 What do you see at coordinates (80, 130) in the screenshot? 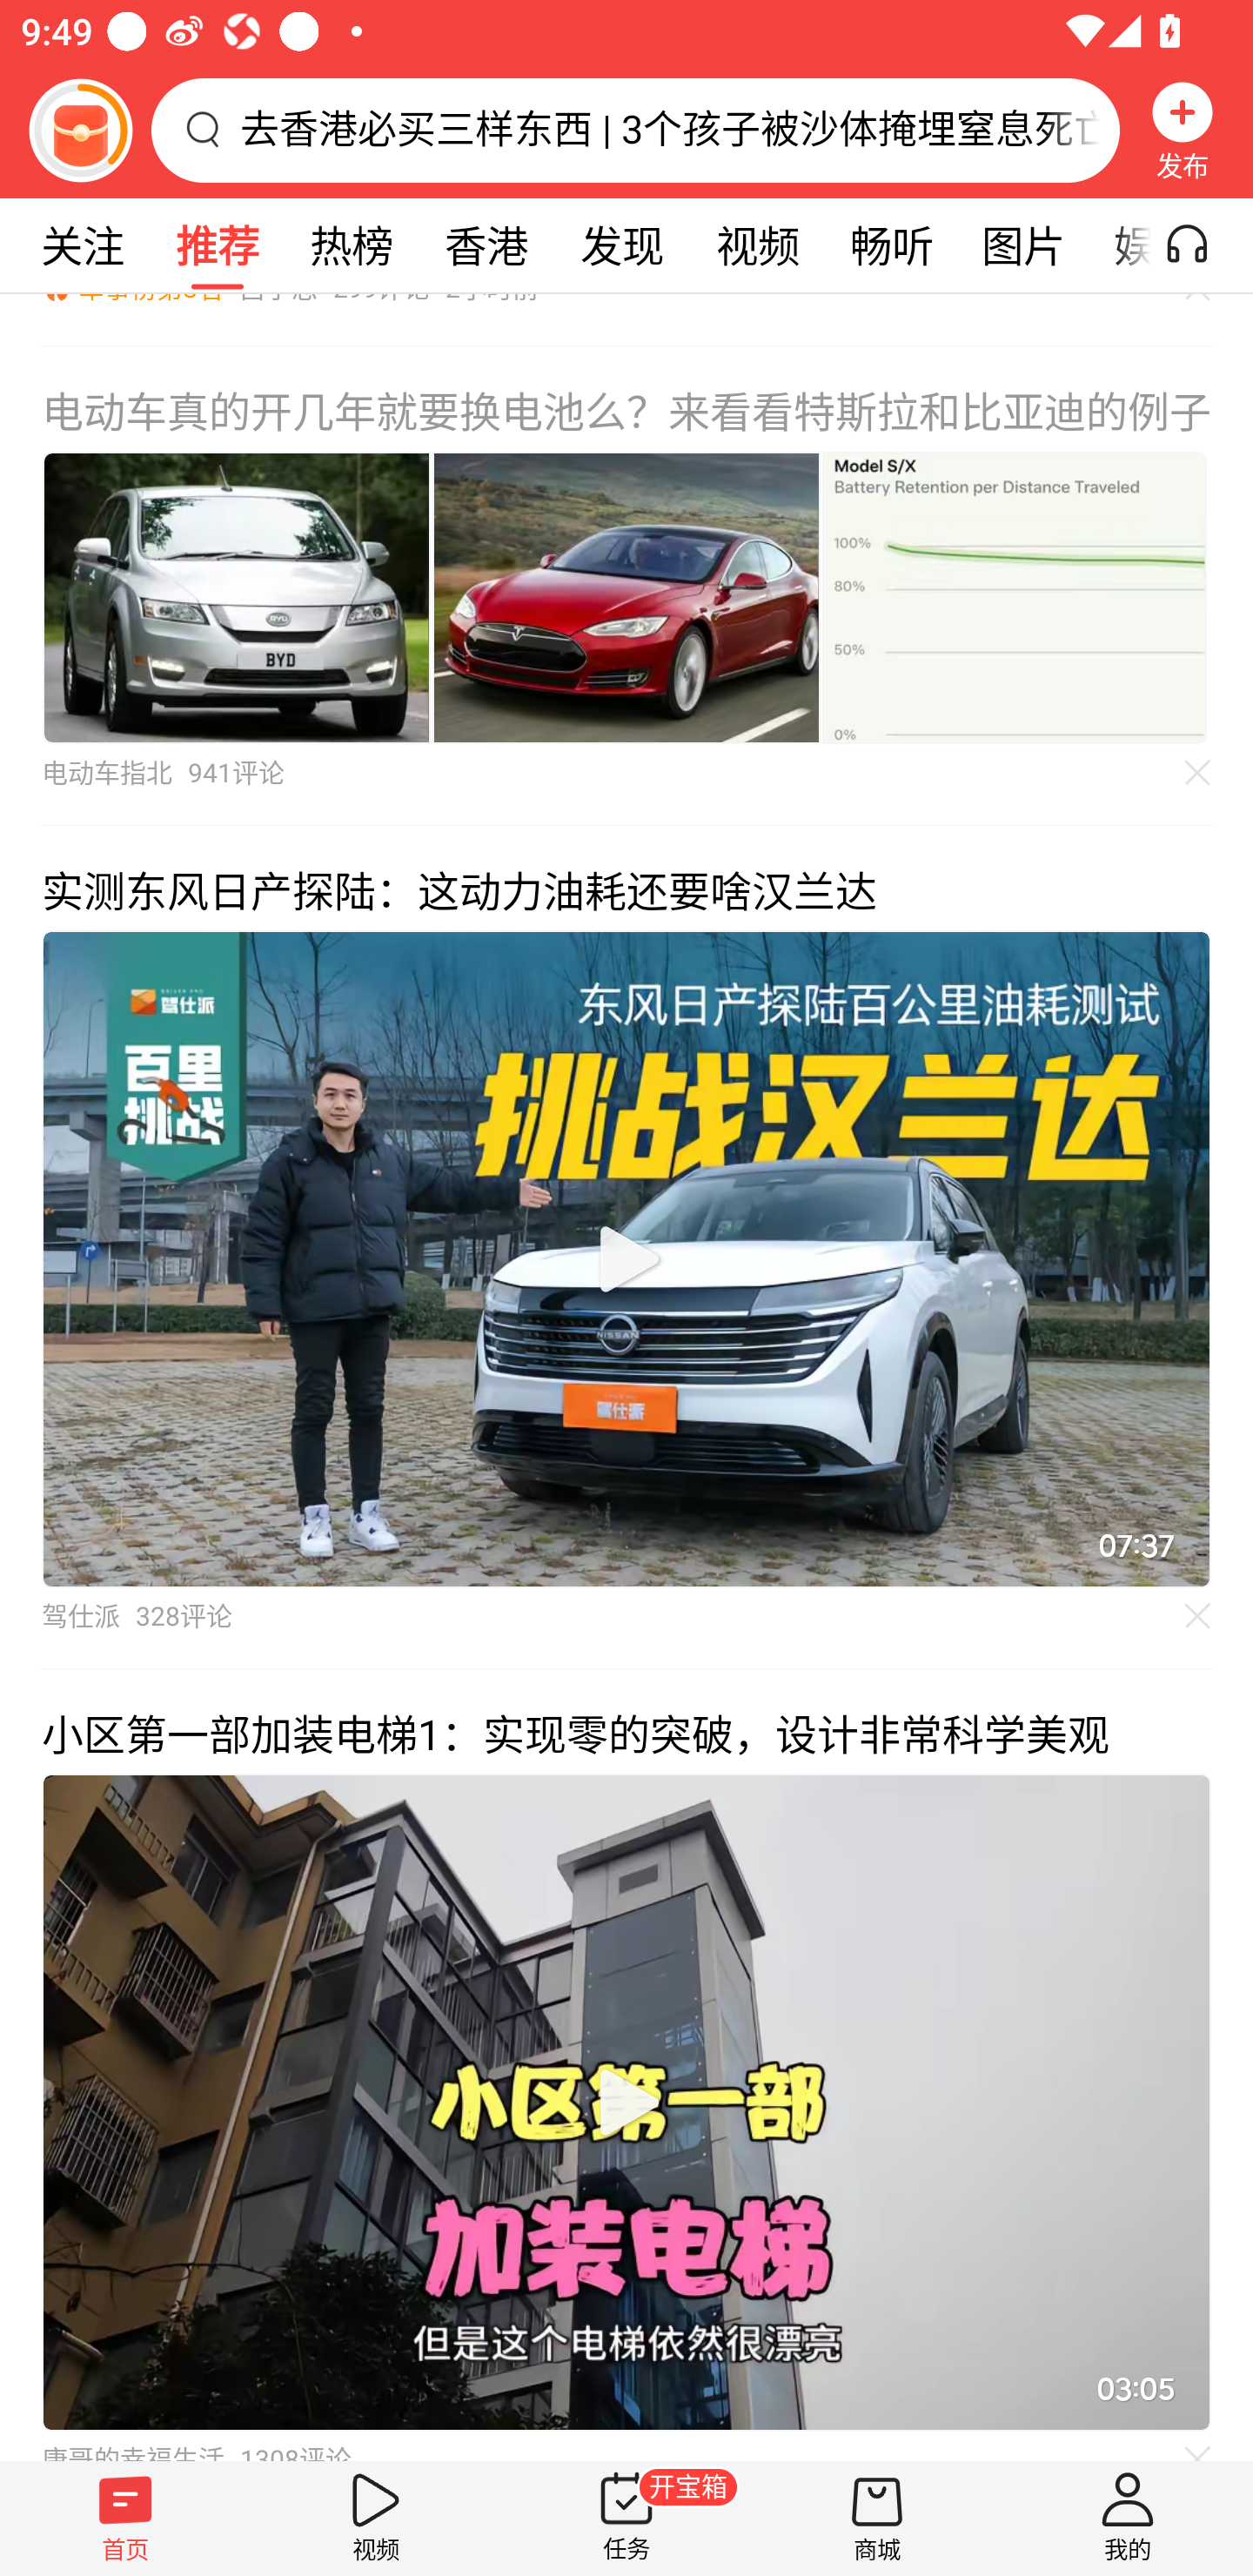
I see `阅读赚金币` at bounding box center [80, 130].